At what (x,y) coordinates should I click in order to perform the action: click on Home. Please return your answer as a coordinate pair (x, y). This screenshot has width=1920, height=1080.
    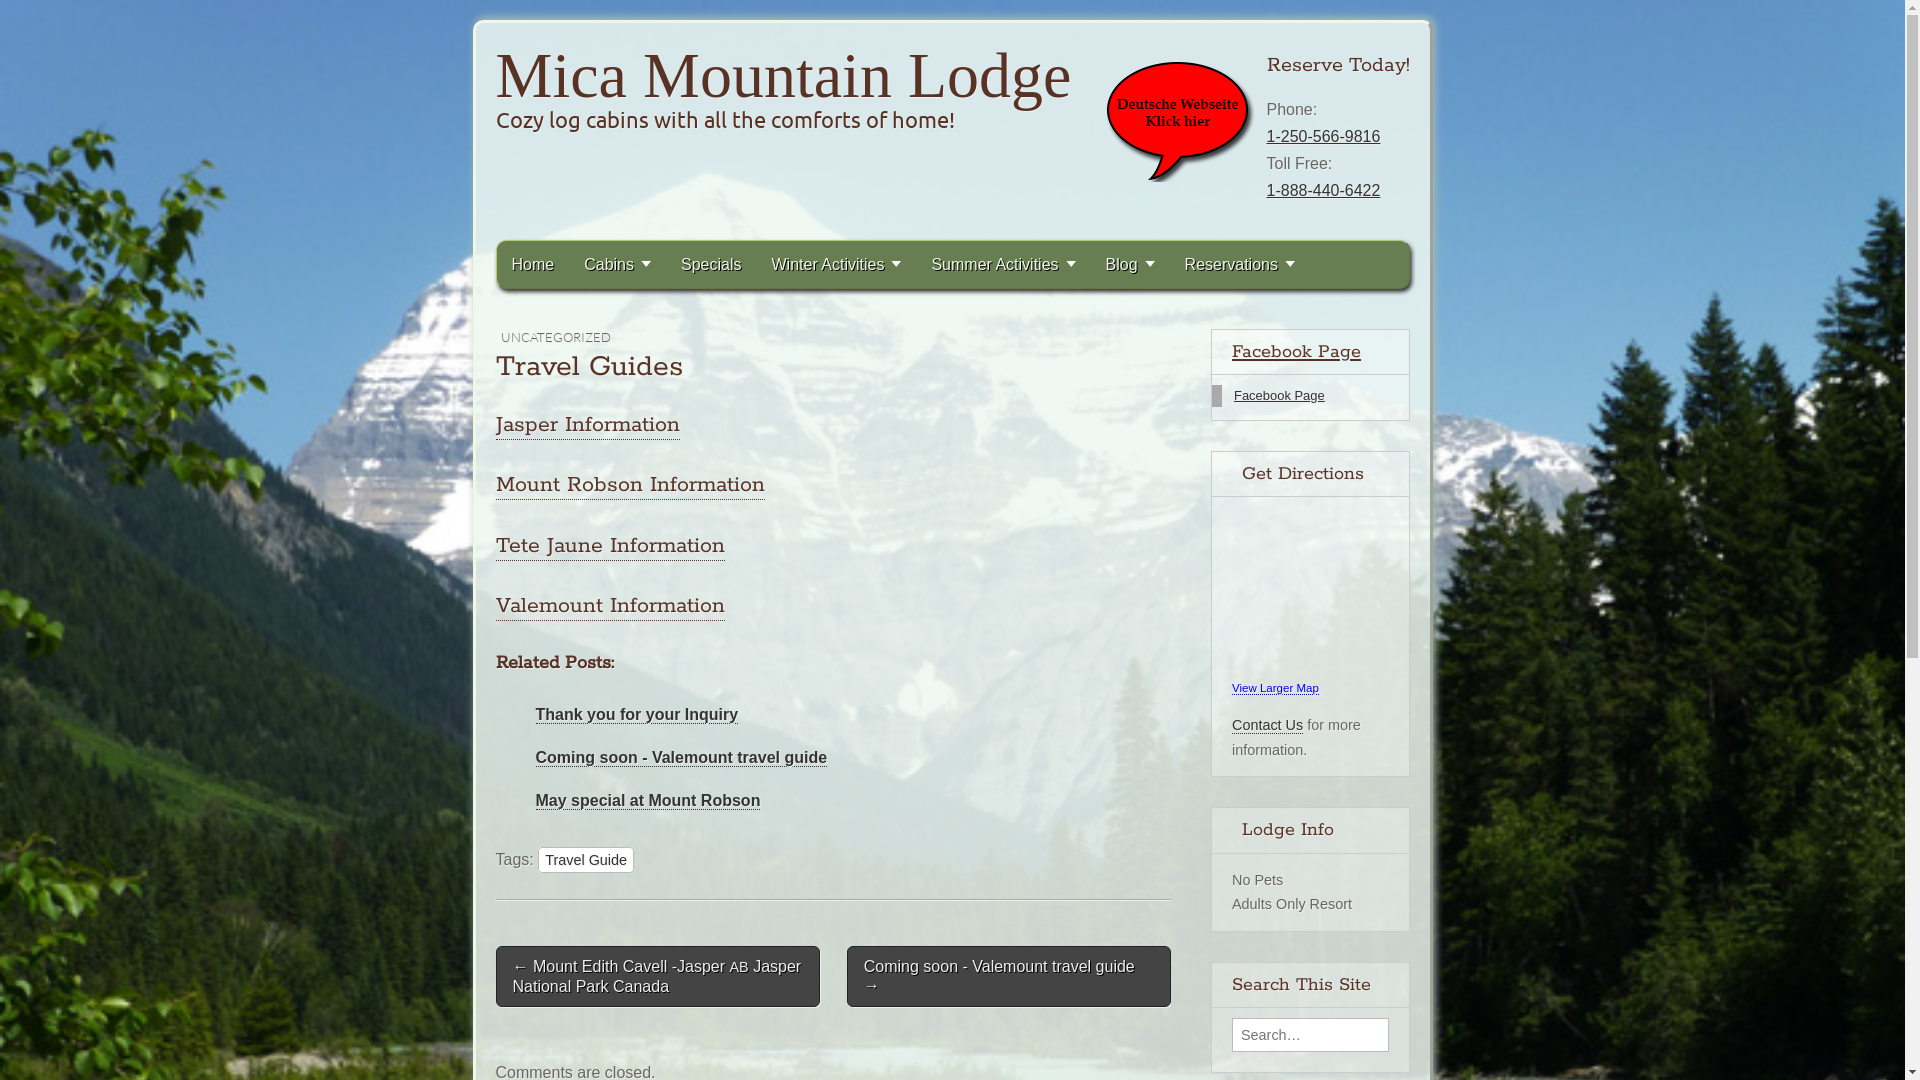
    Looking at the image, I should click on (532, 264).